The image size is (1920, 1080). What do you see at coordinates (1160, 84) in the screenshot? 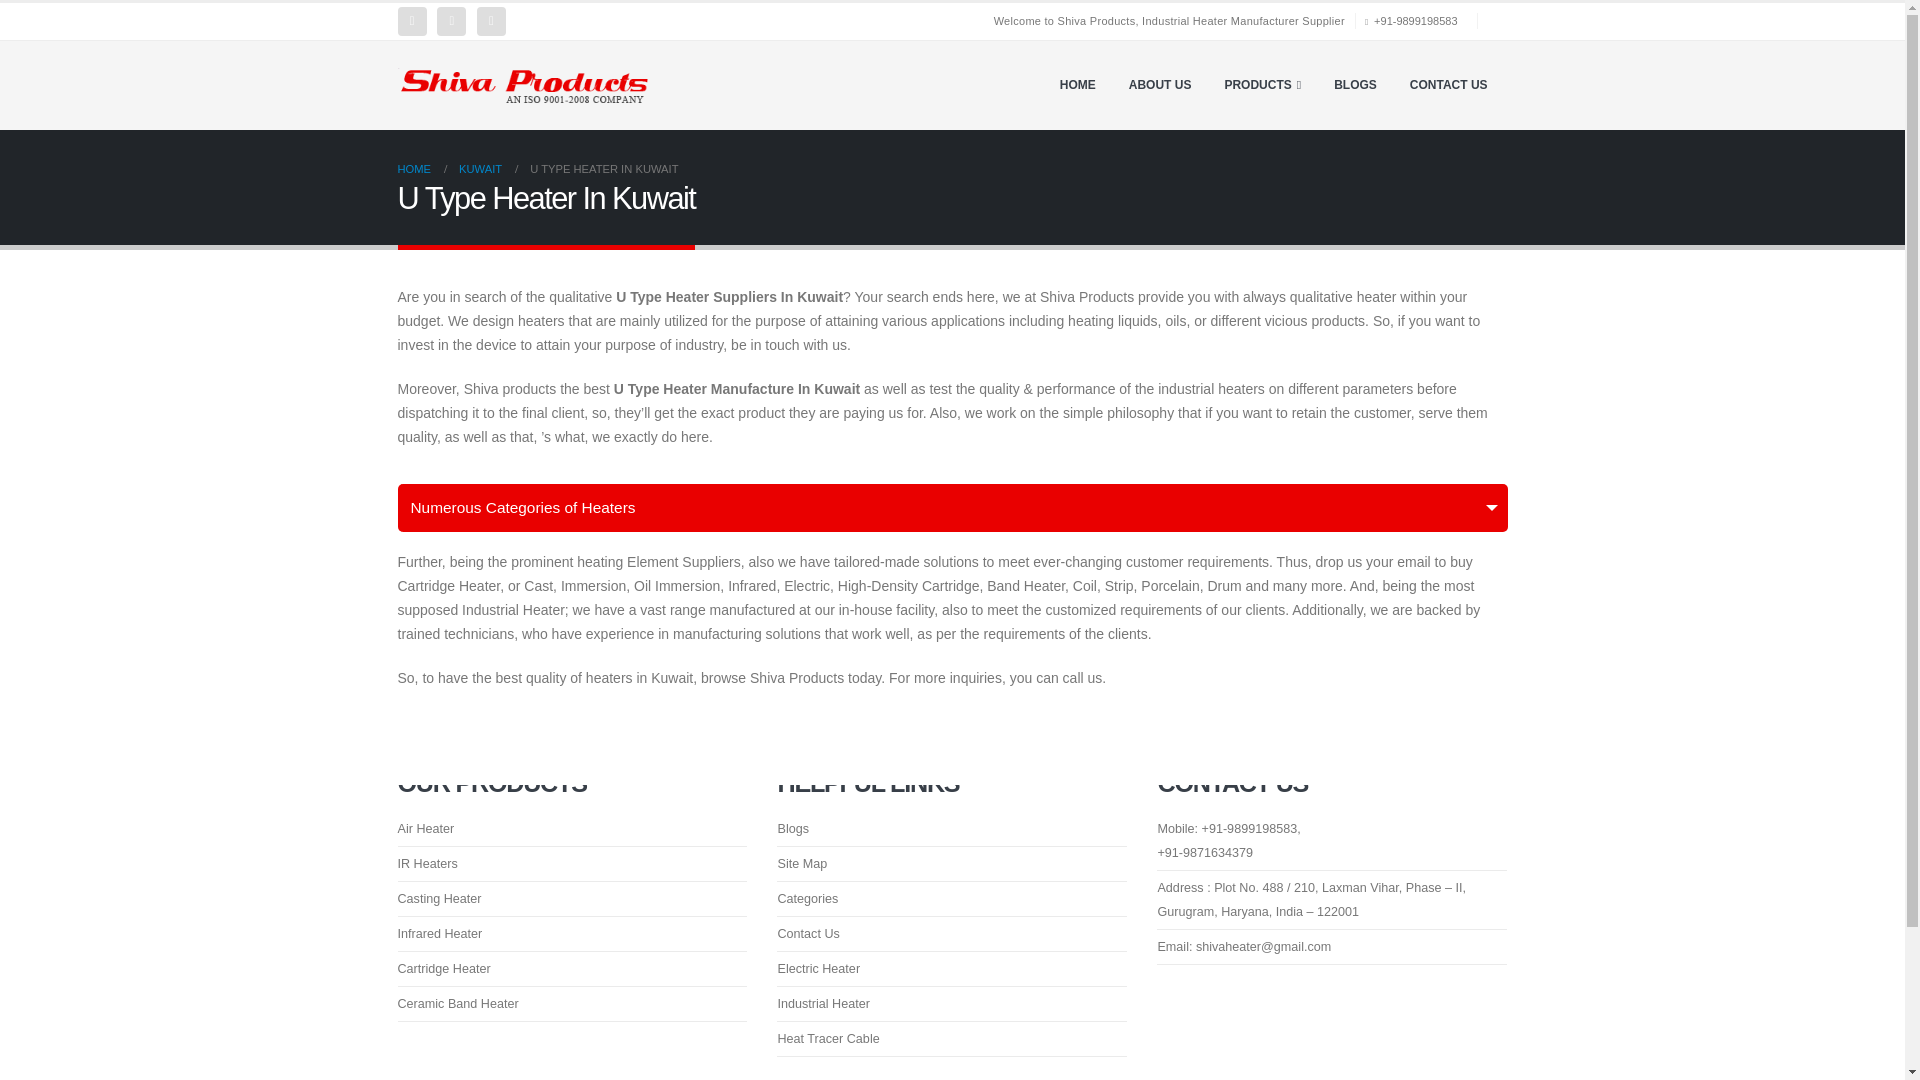
I see `ABOUT US` at bounding box center [1160, 84].